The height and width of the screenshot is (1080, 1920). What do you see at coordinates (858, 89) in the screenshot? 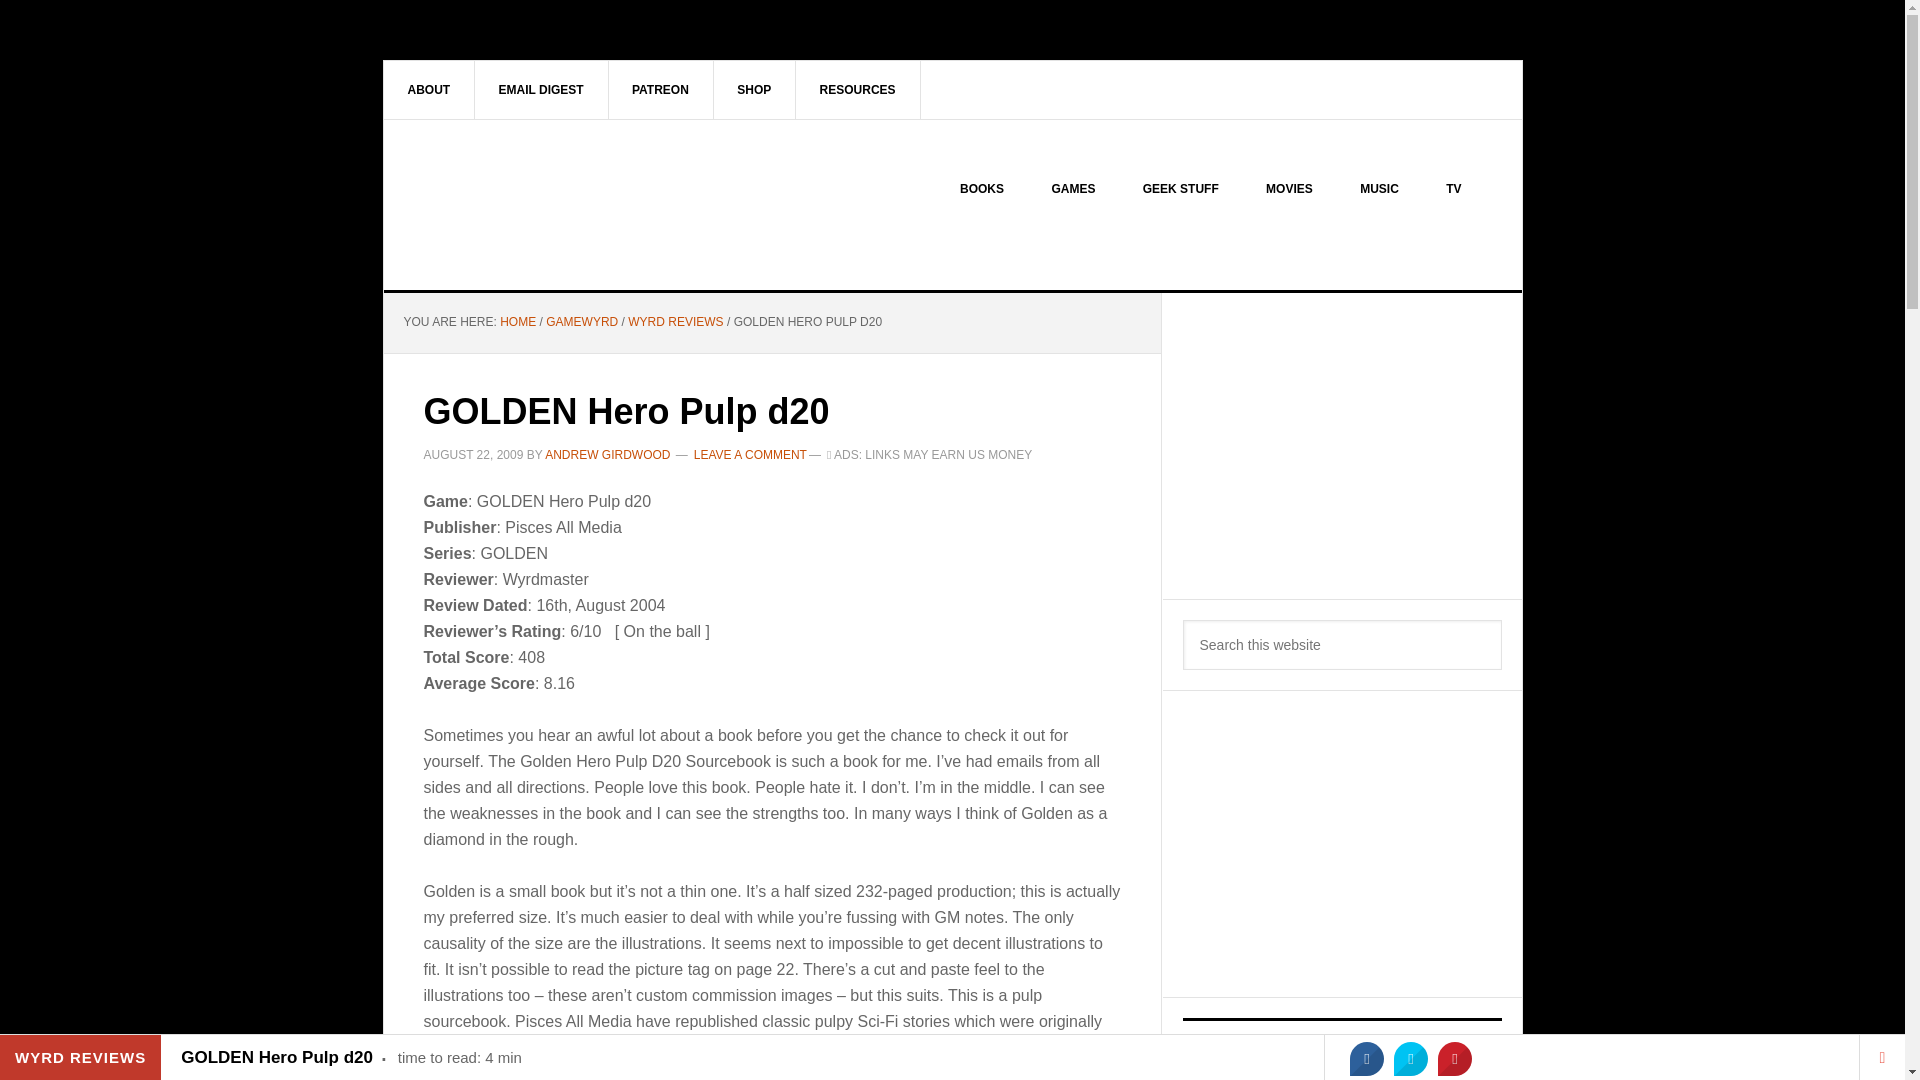
I see `RESOURCES` at bounding box center [858, 89].